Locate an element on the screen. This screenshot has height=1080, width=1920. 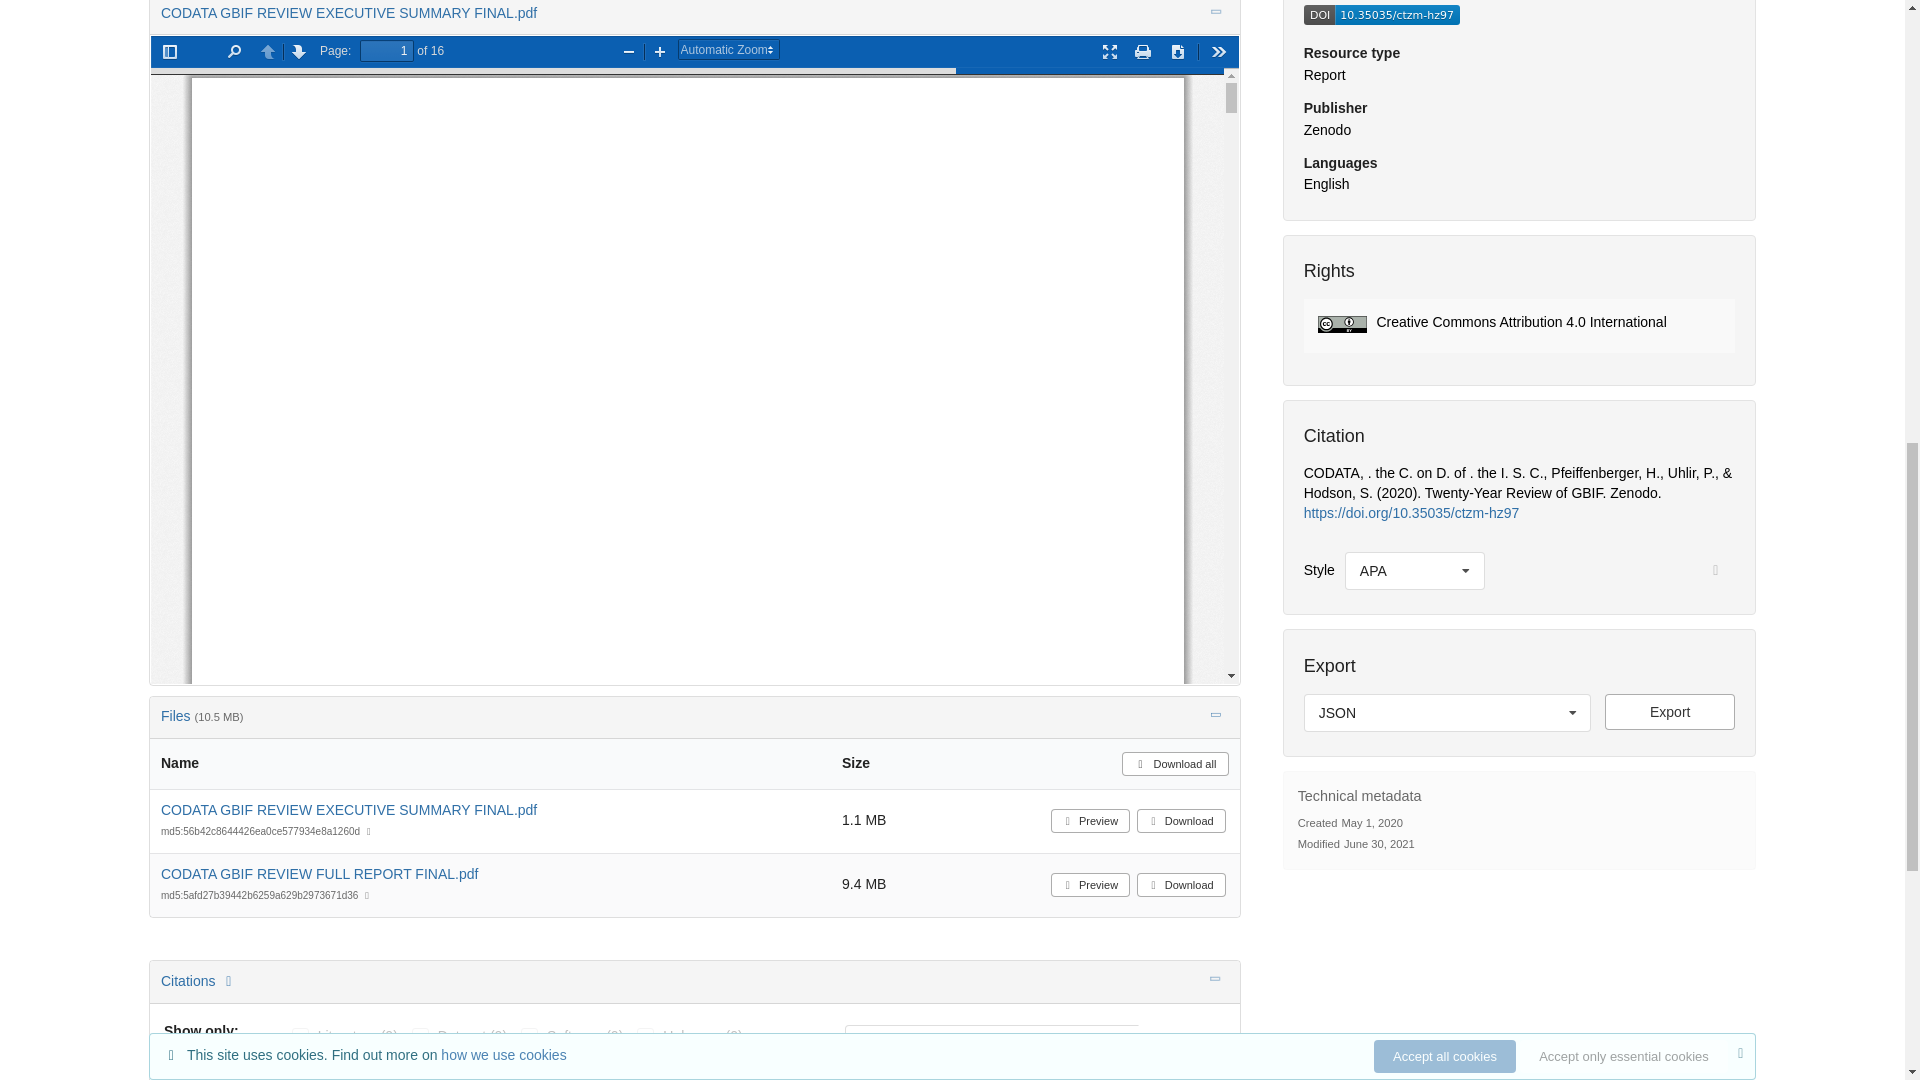
Get the DOI badge! is located at coordinates (1381, 20).